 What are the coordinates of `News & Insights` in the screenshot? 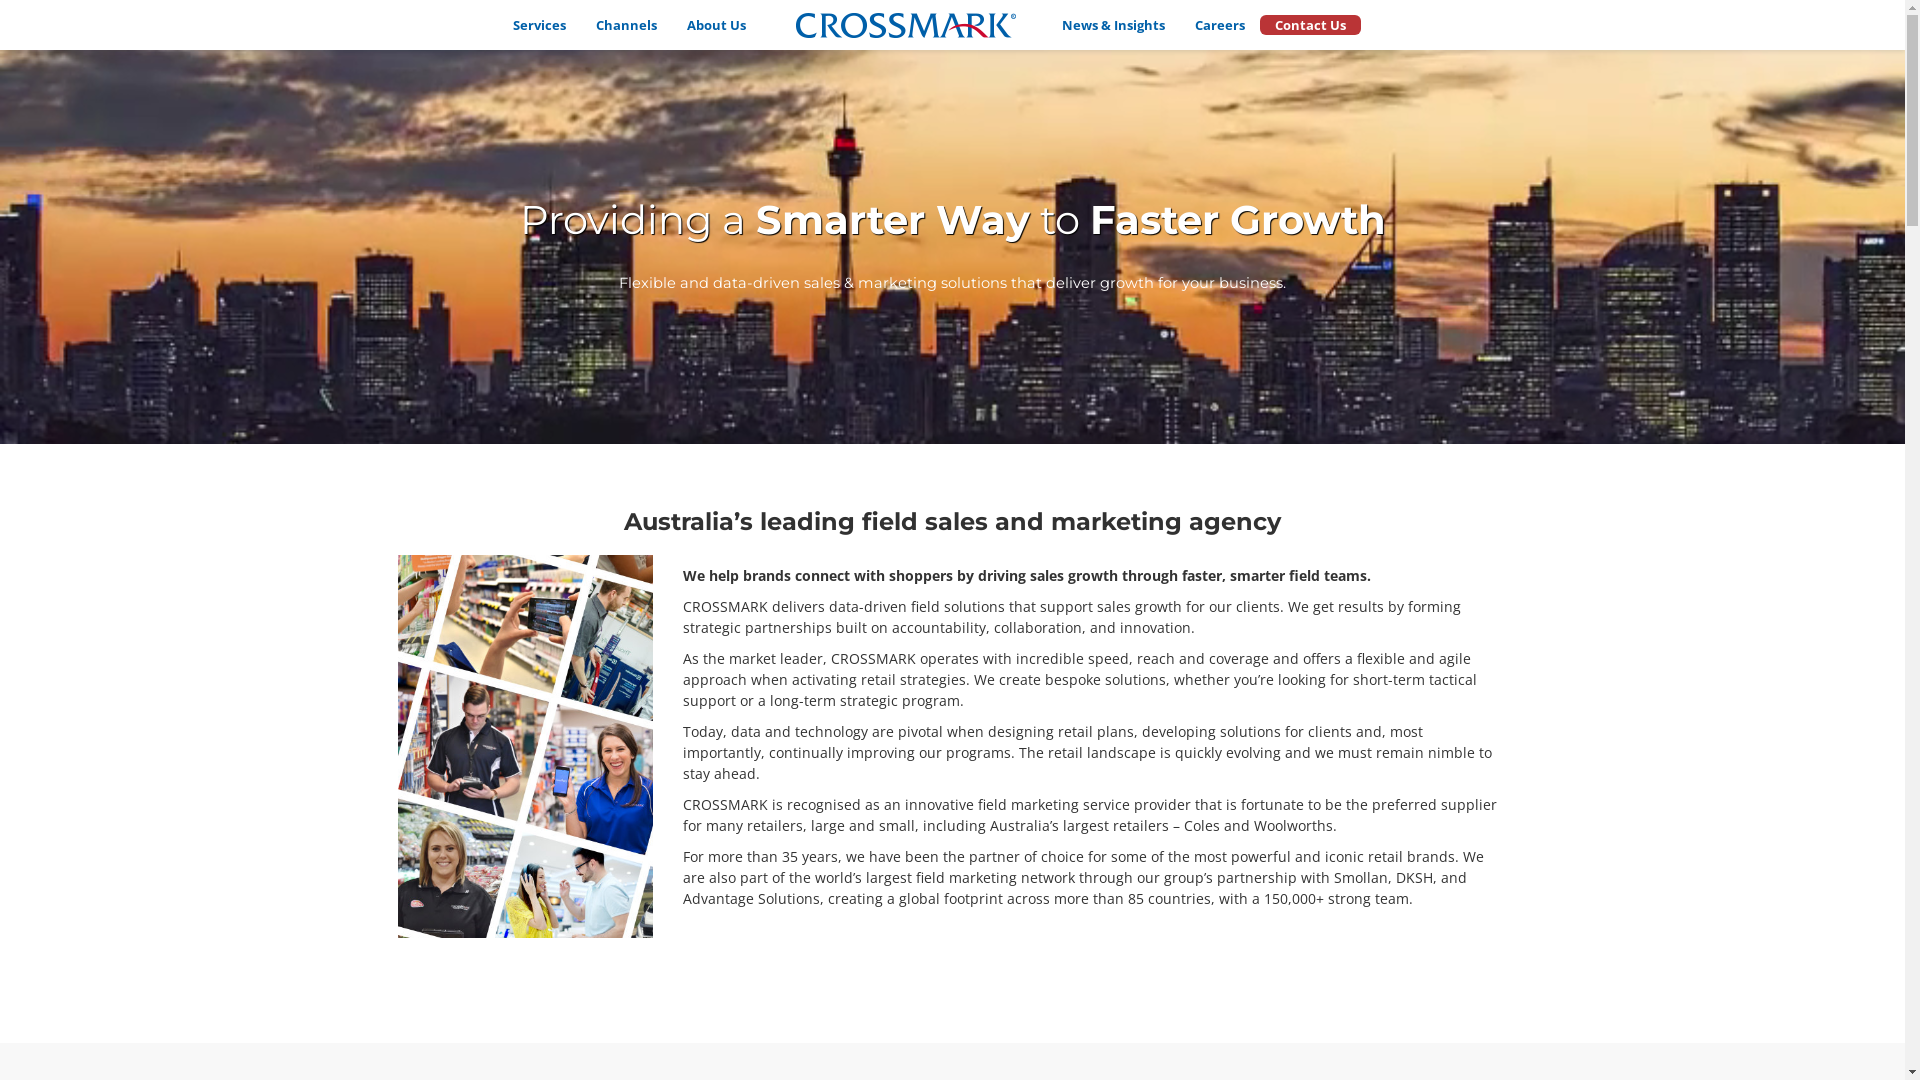 It's located at (1114, 25).